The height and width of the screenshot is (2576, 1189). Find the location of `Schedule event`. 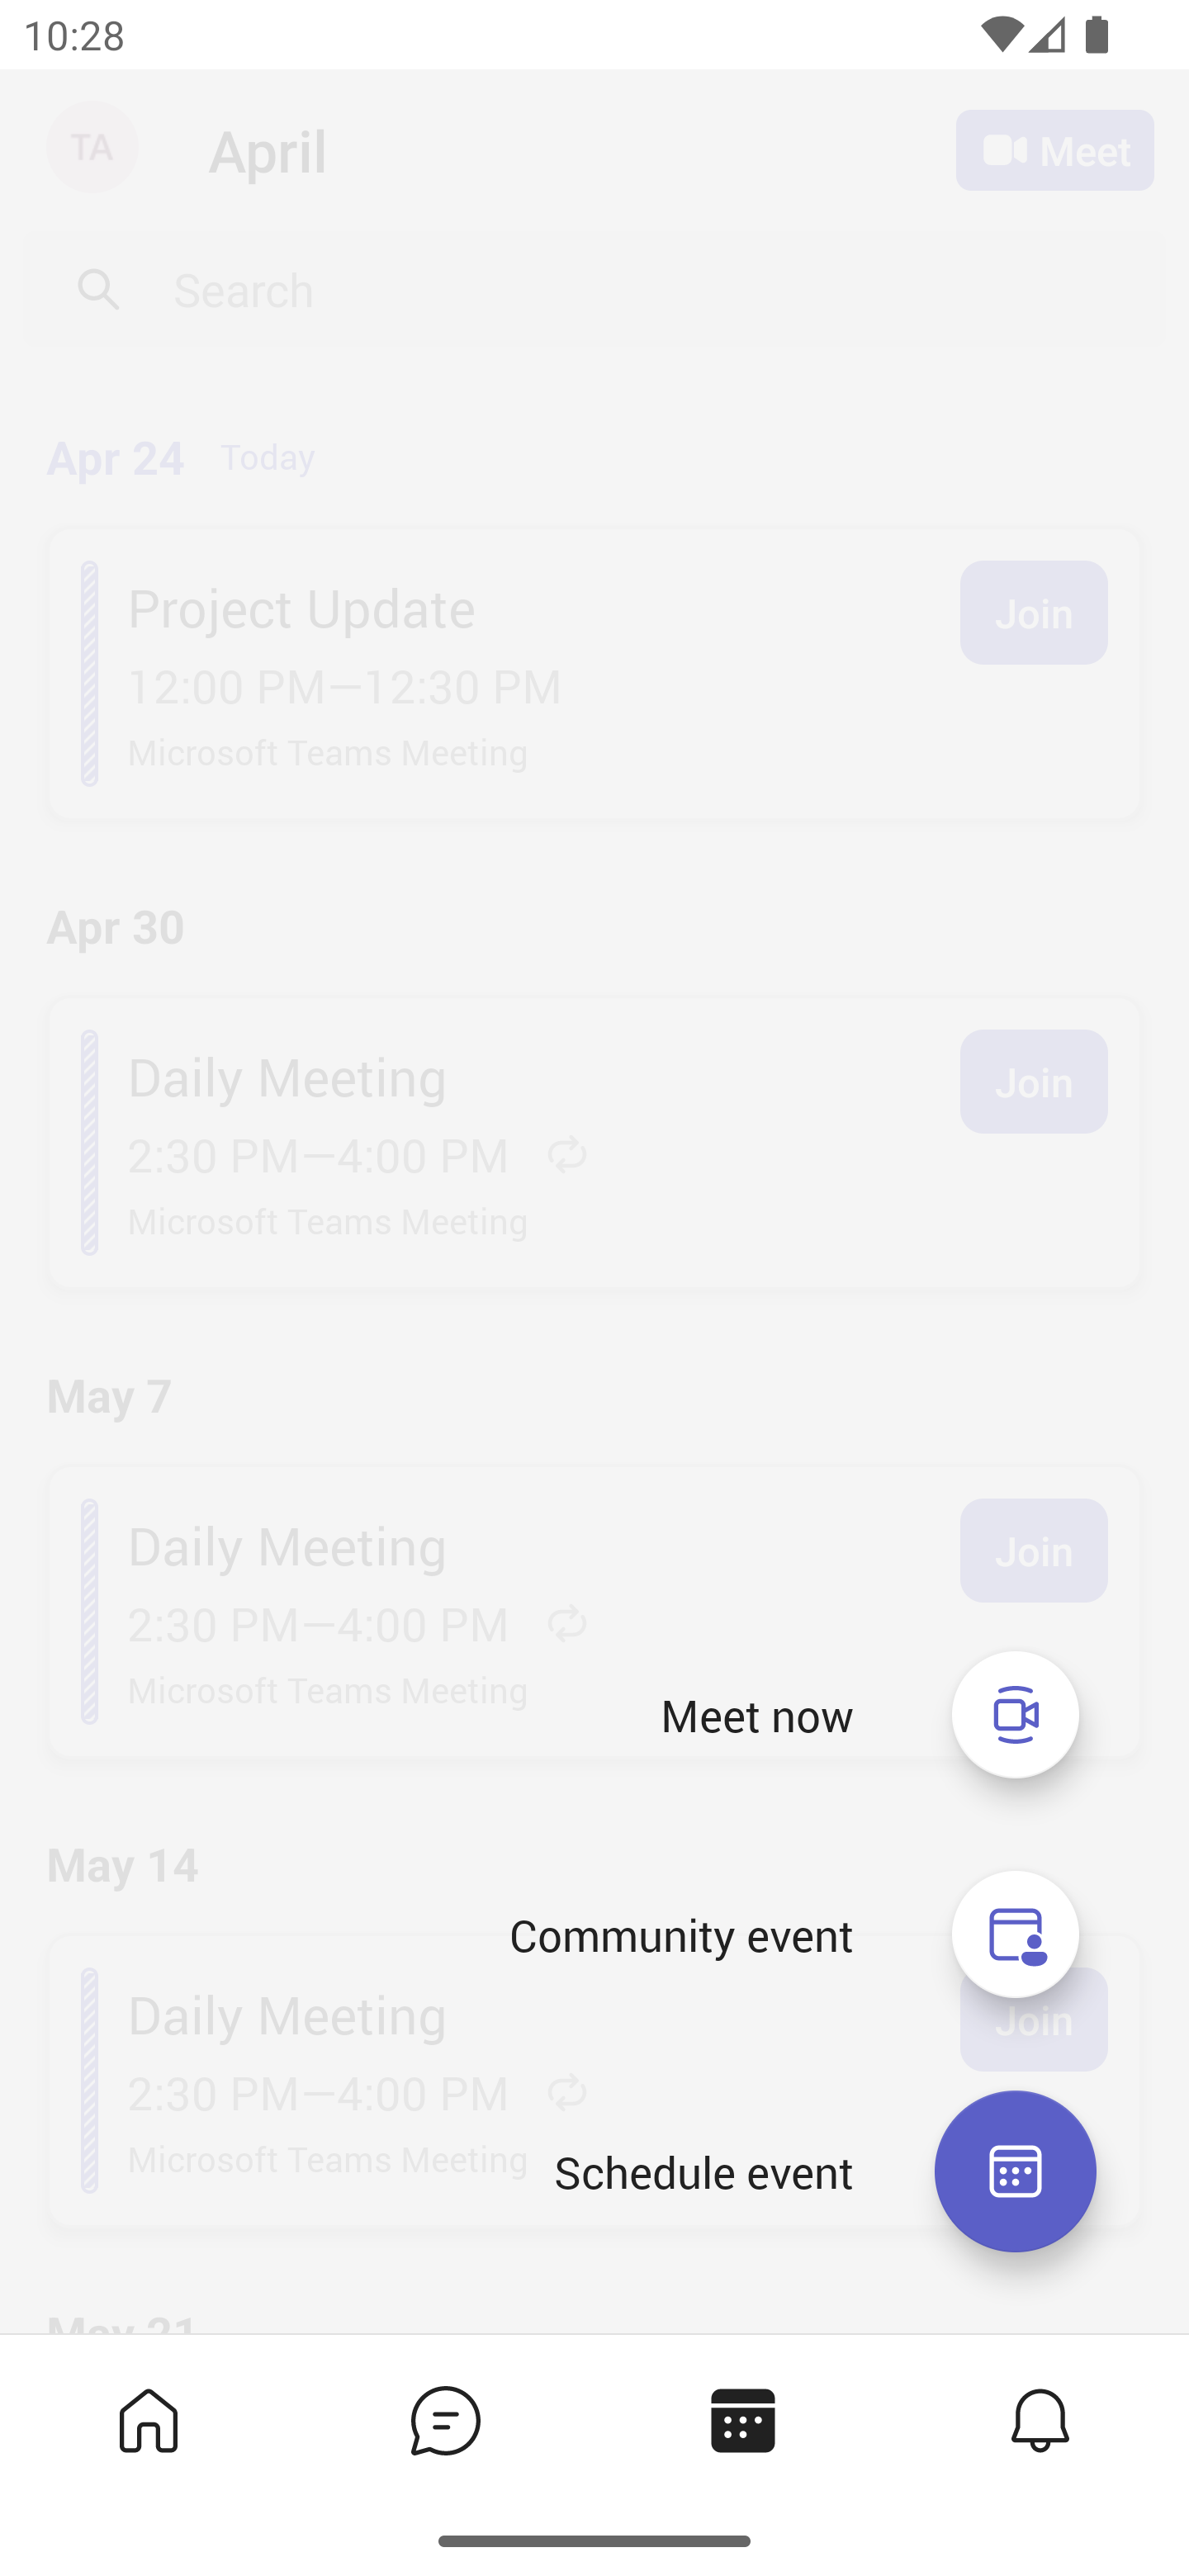

Schedule event is located at coordinates (703, 2171).